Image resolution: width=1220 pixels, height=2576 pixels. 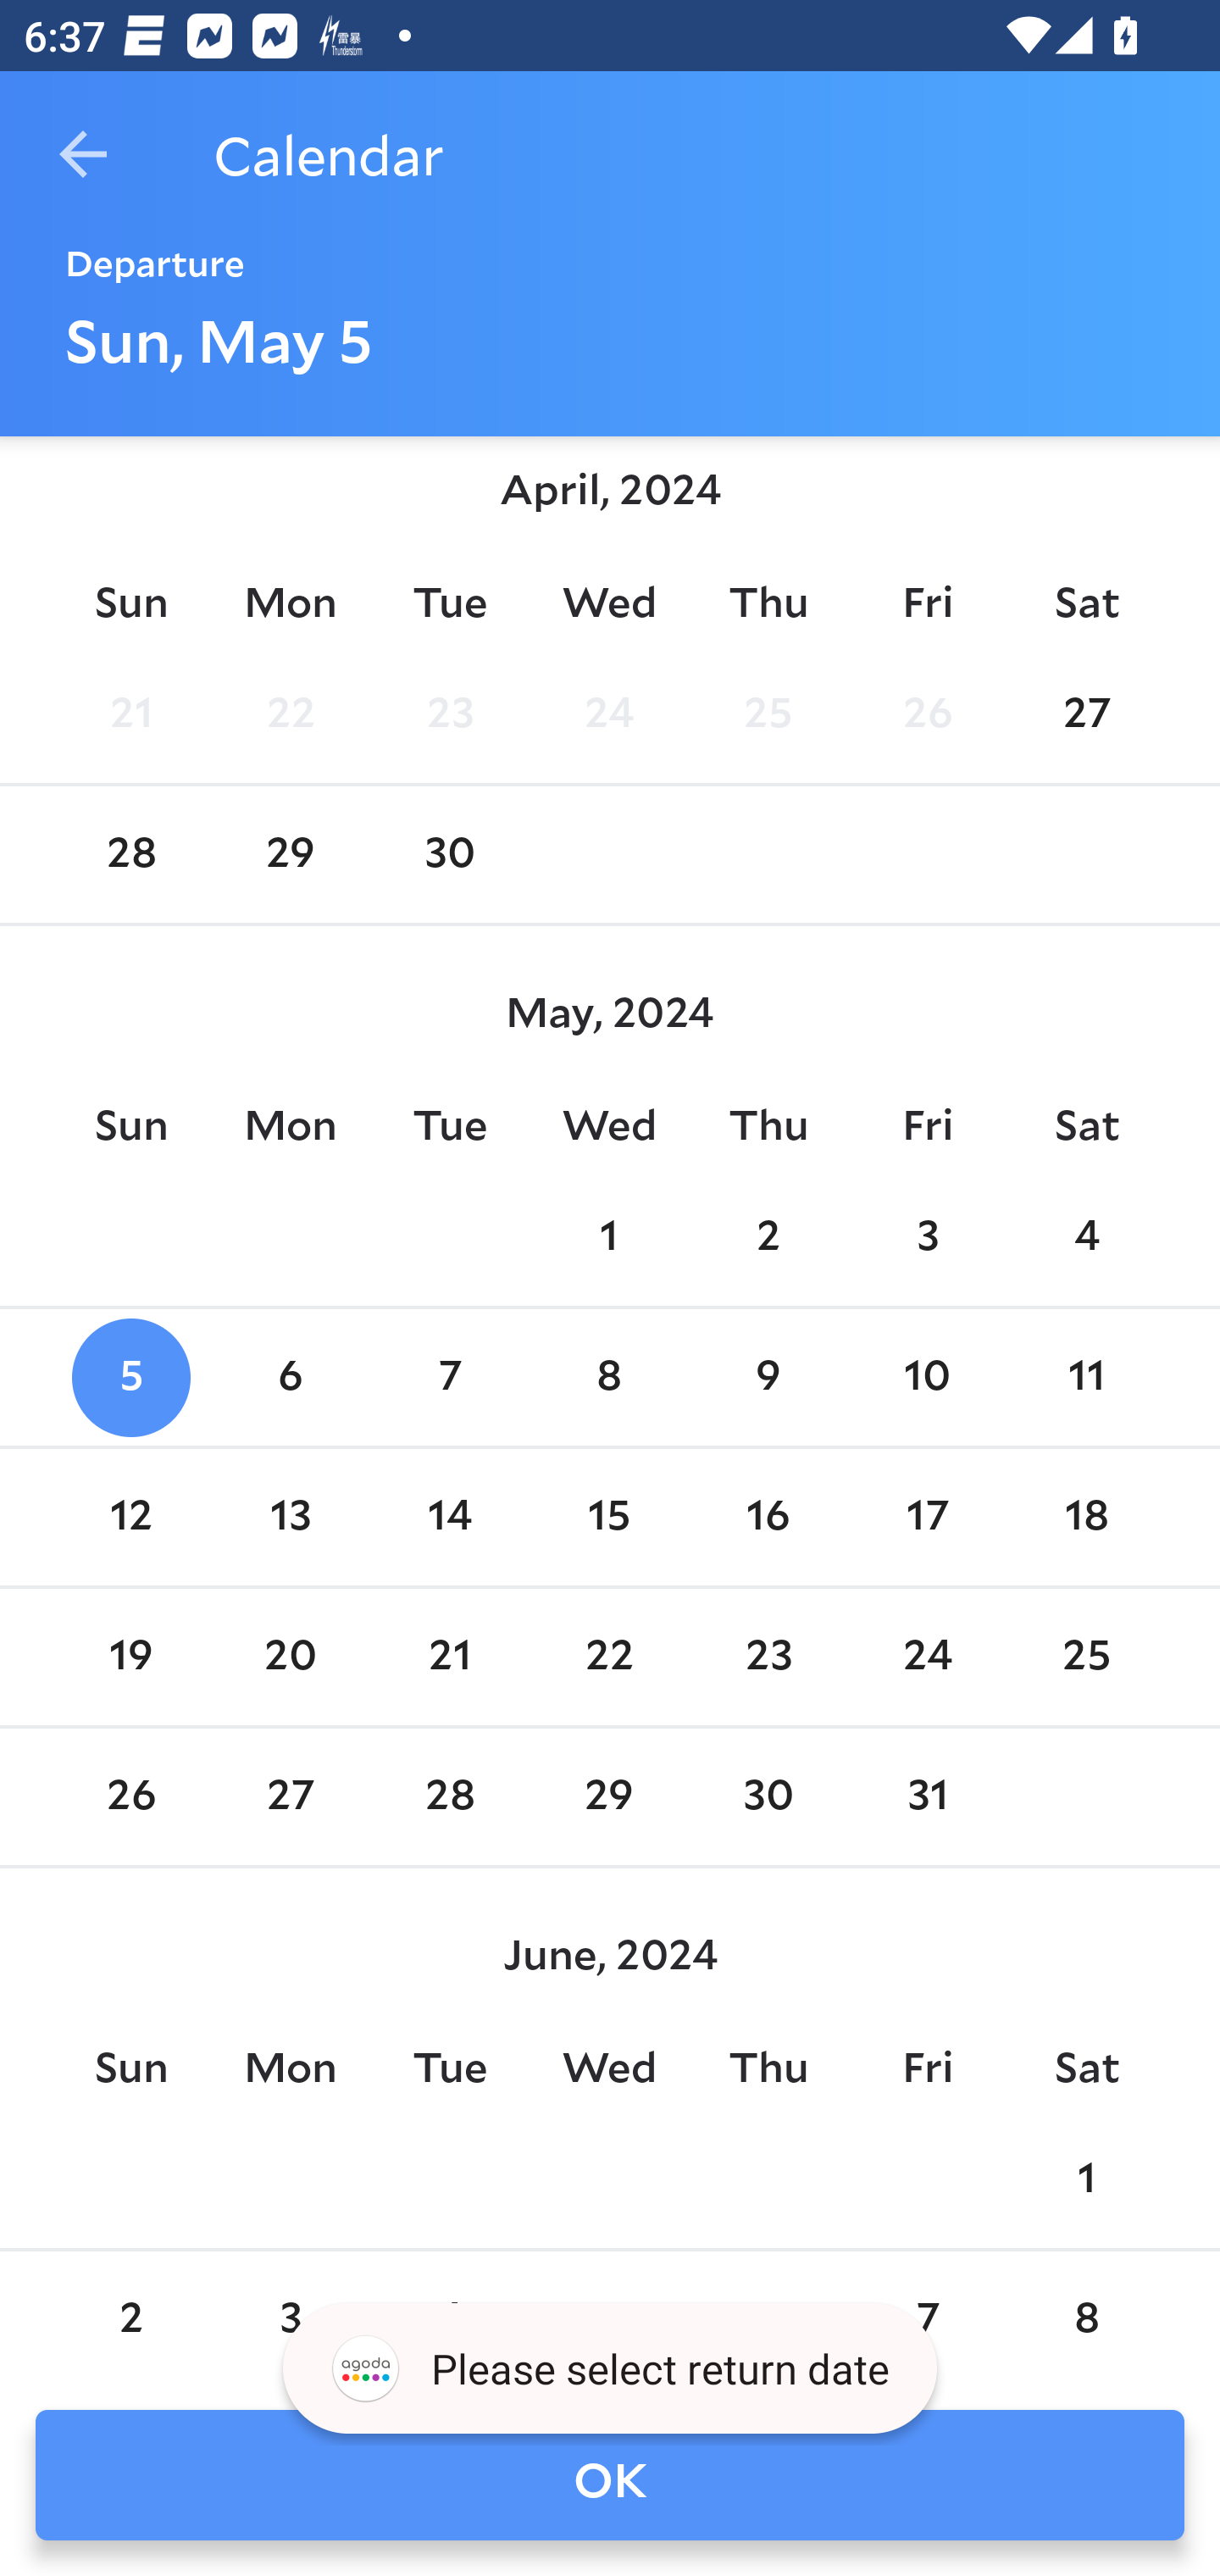 What do you see at coordinates (291, 716) in the screenshot?
I see `22` at bounding box center [291, 716].